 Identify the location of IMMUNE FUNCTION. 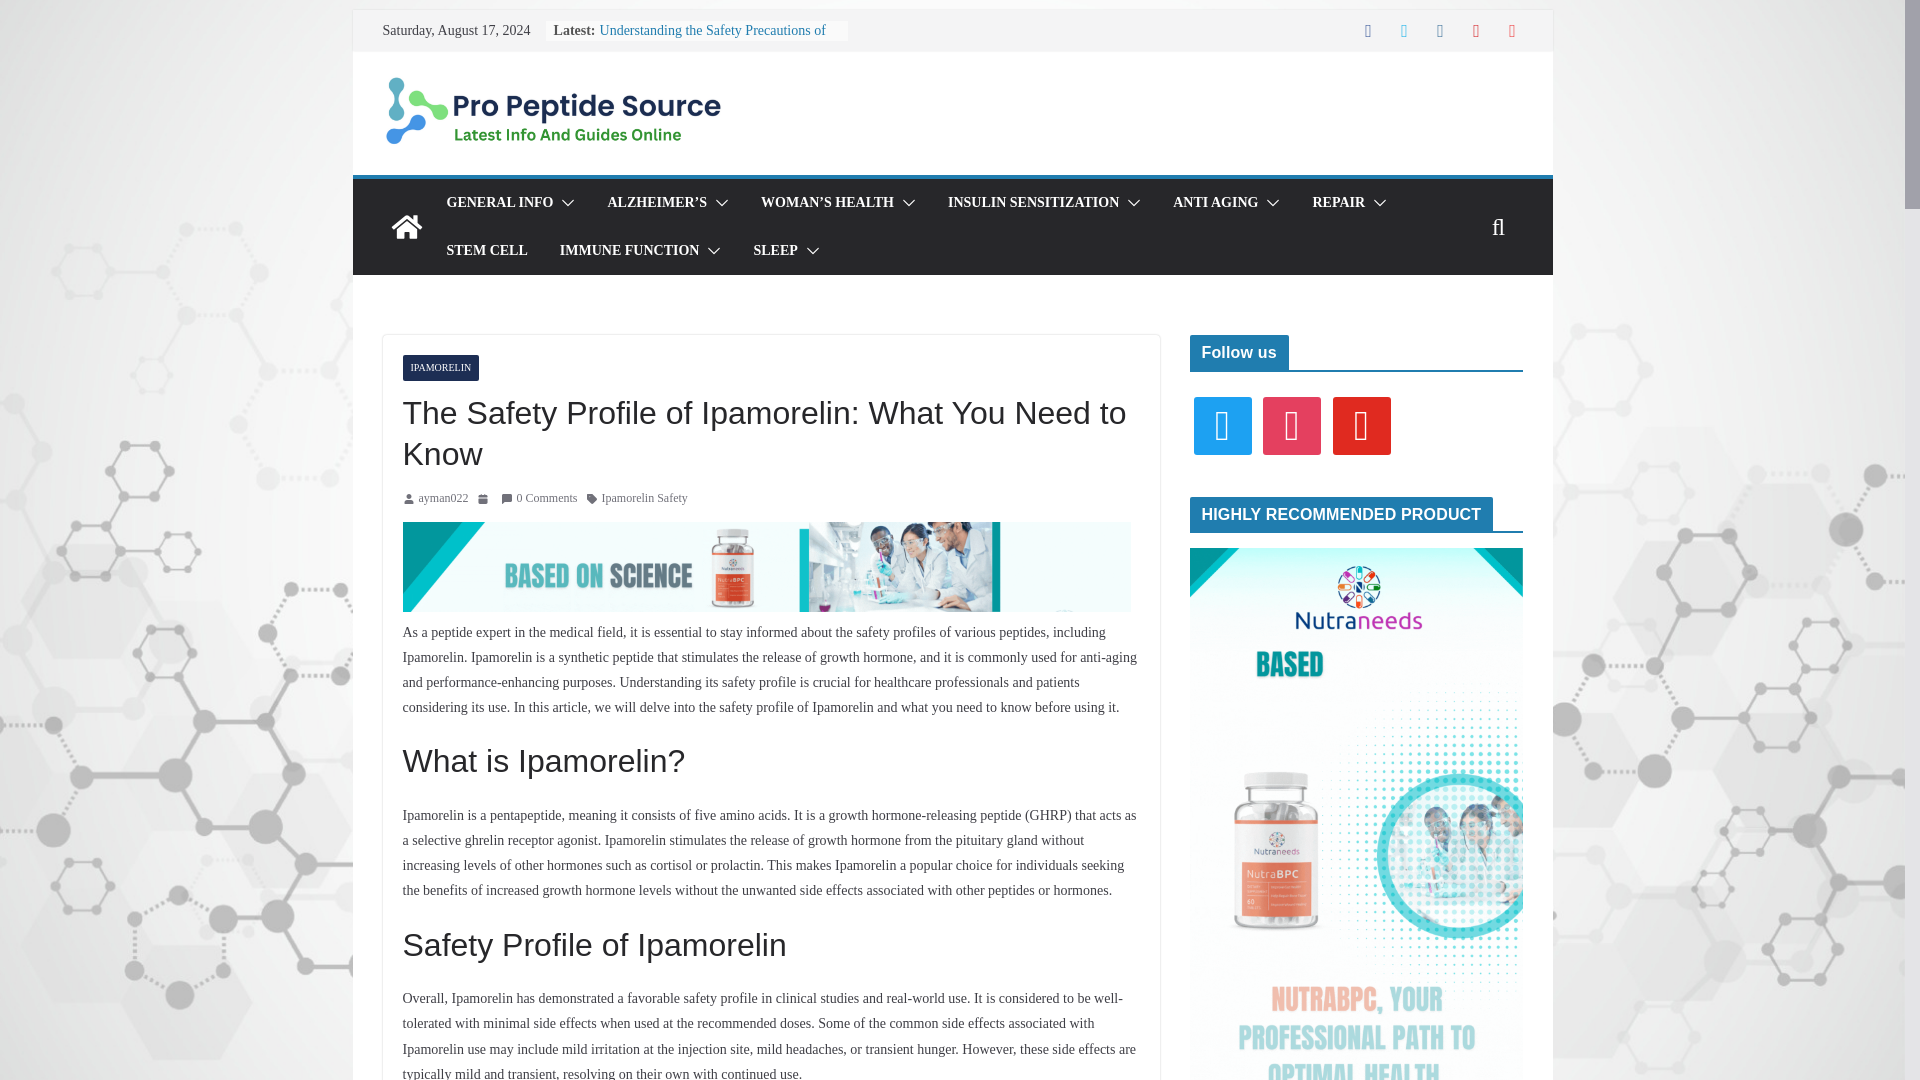
(630, 250).